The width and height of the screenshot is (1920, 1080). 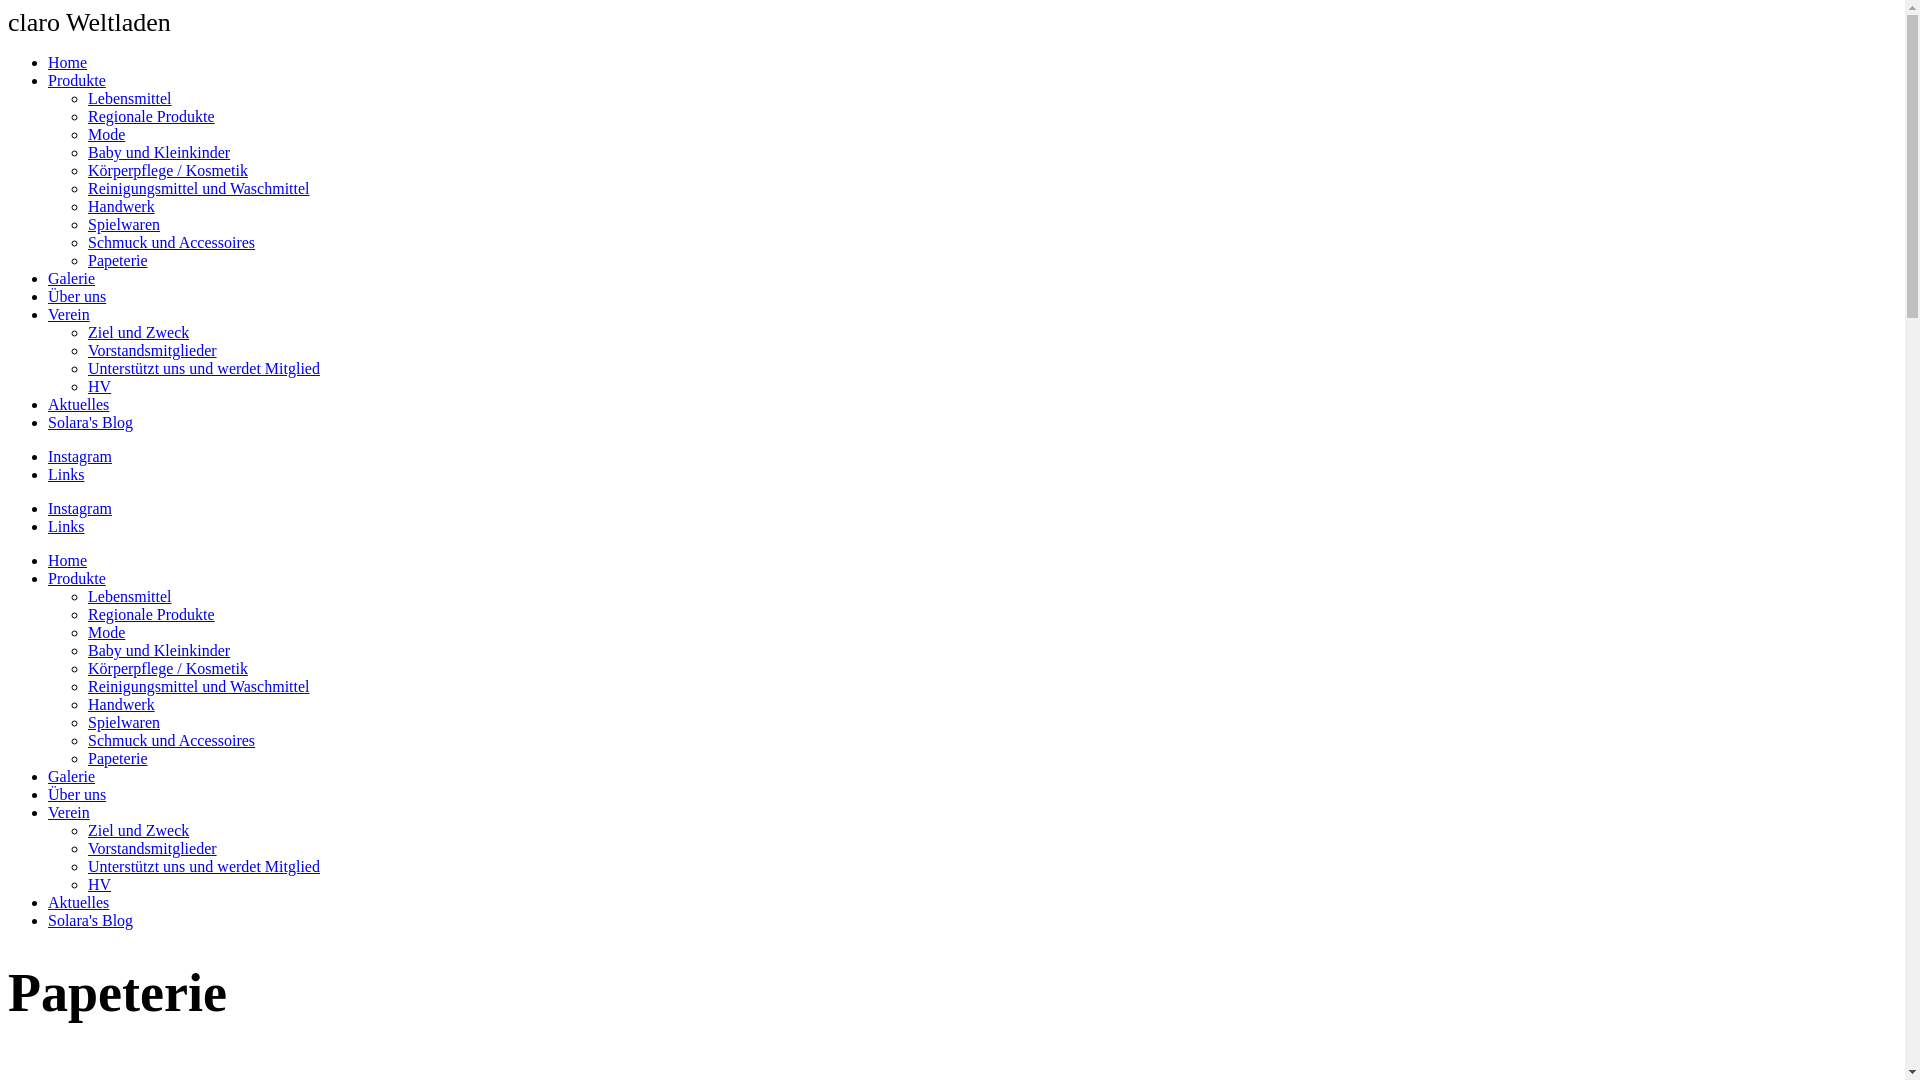 What do you see at coordinates (172, 242) in the screenshot?
I see `Schmuck und Accessoires` at bounding box center [172, 242].